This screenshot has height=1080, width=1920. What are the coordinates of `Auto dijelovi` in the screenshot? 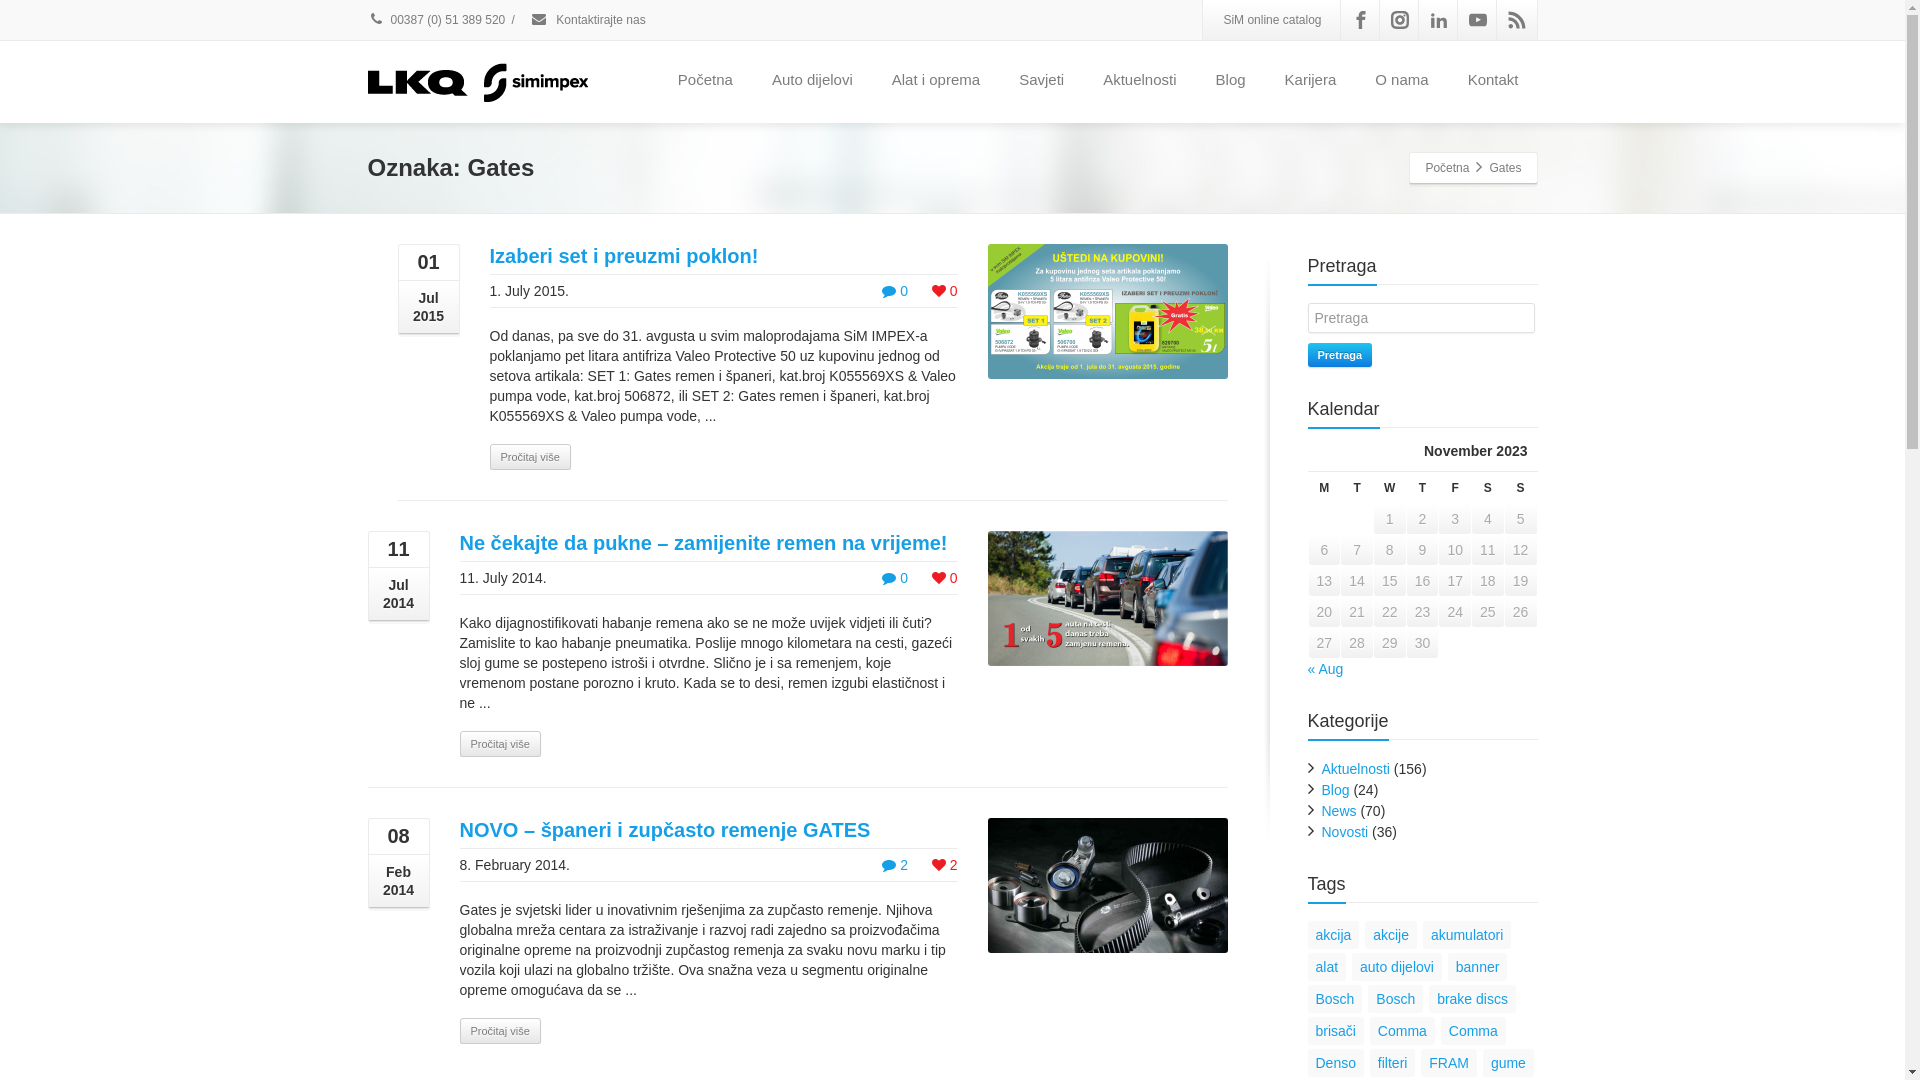 It's located at (812, 81).